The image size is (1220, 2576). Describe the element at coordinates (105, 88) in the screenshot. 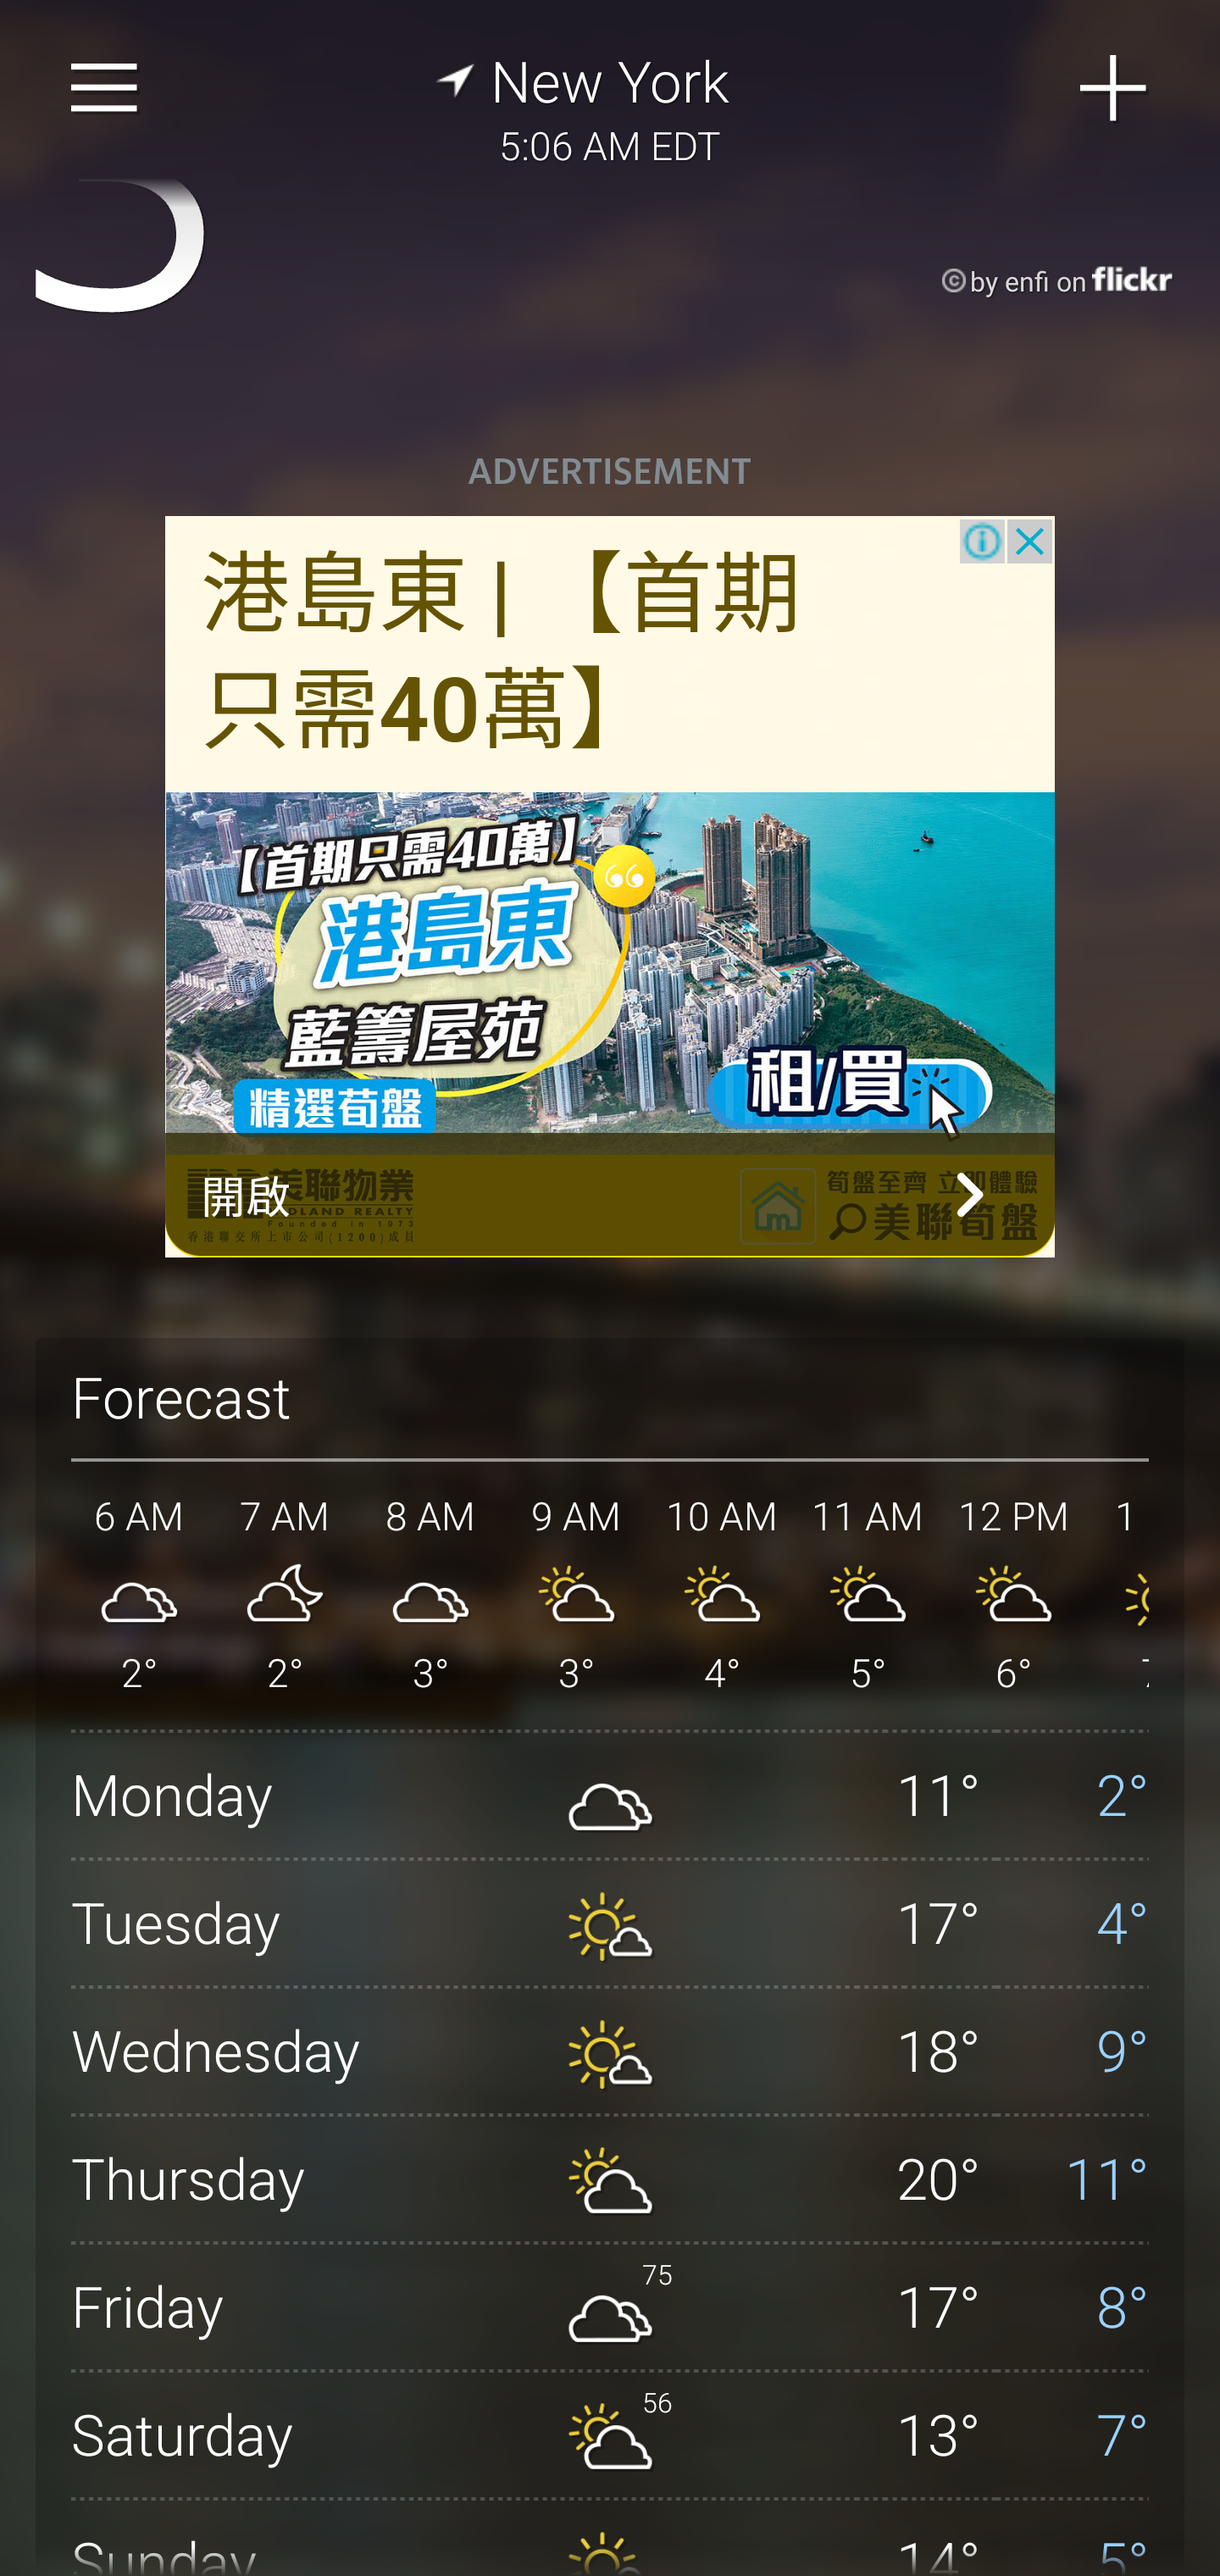

I see `Sidebar` at that location.